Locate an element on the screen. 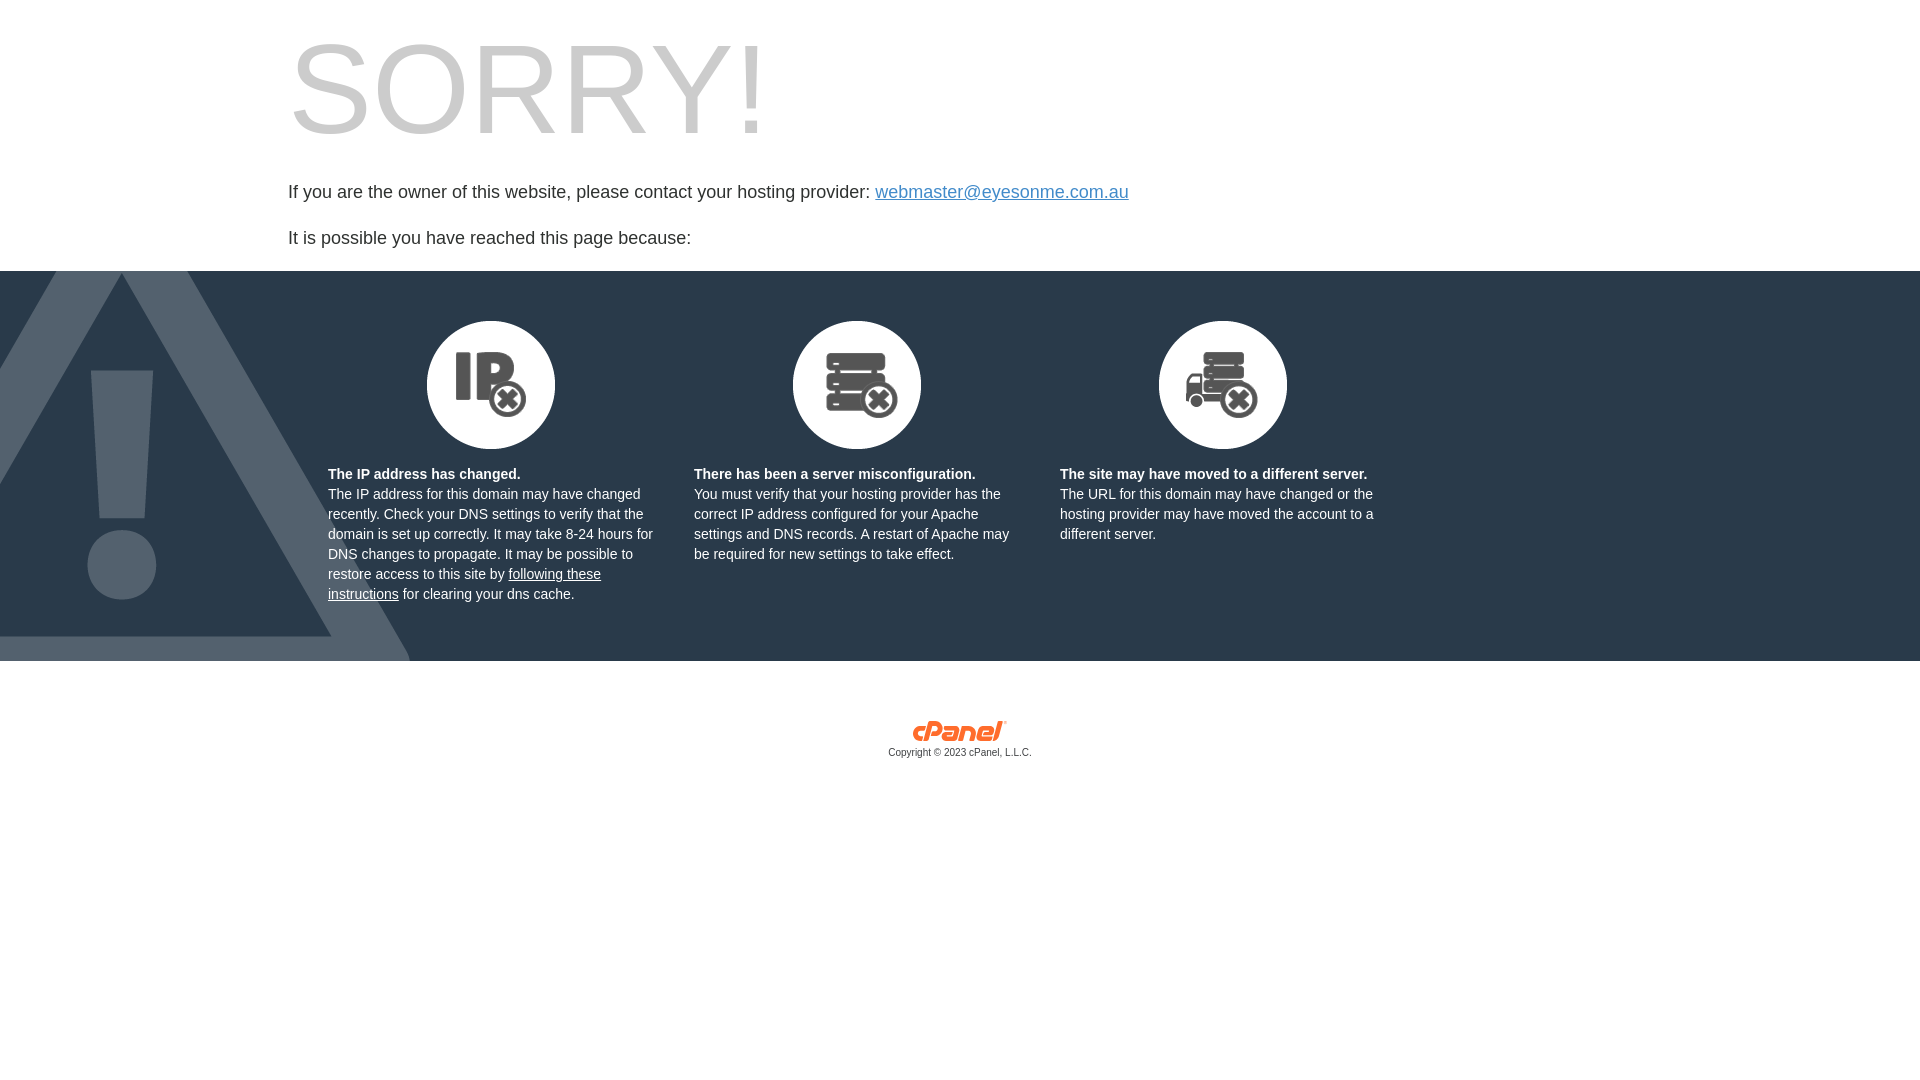  webmaster@eyesonme.com.au is located at coordinates (1002, 192).